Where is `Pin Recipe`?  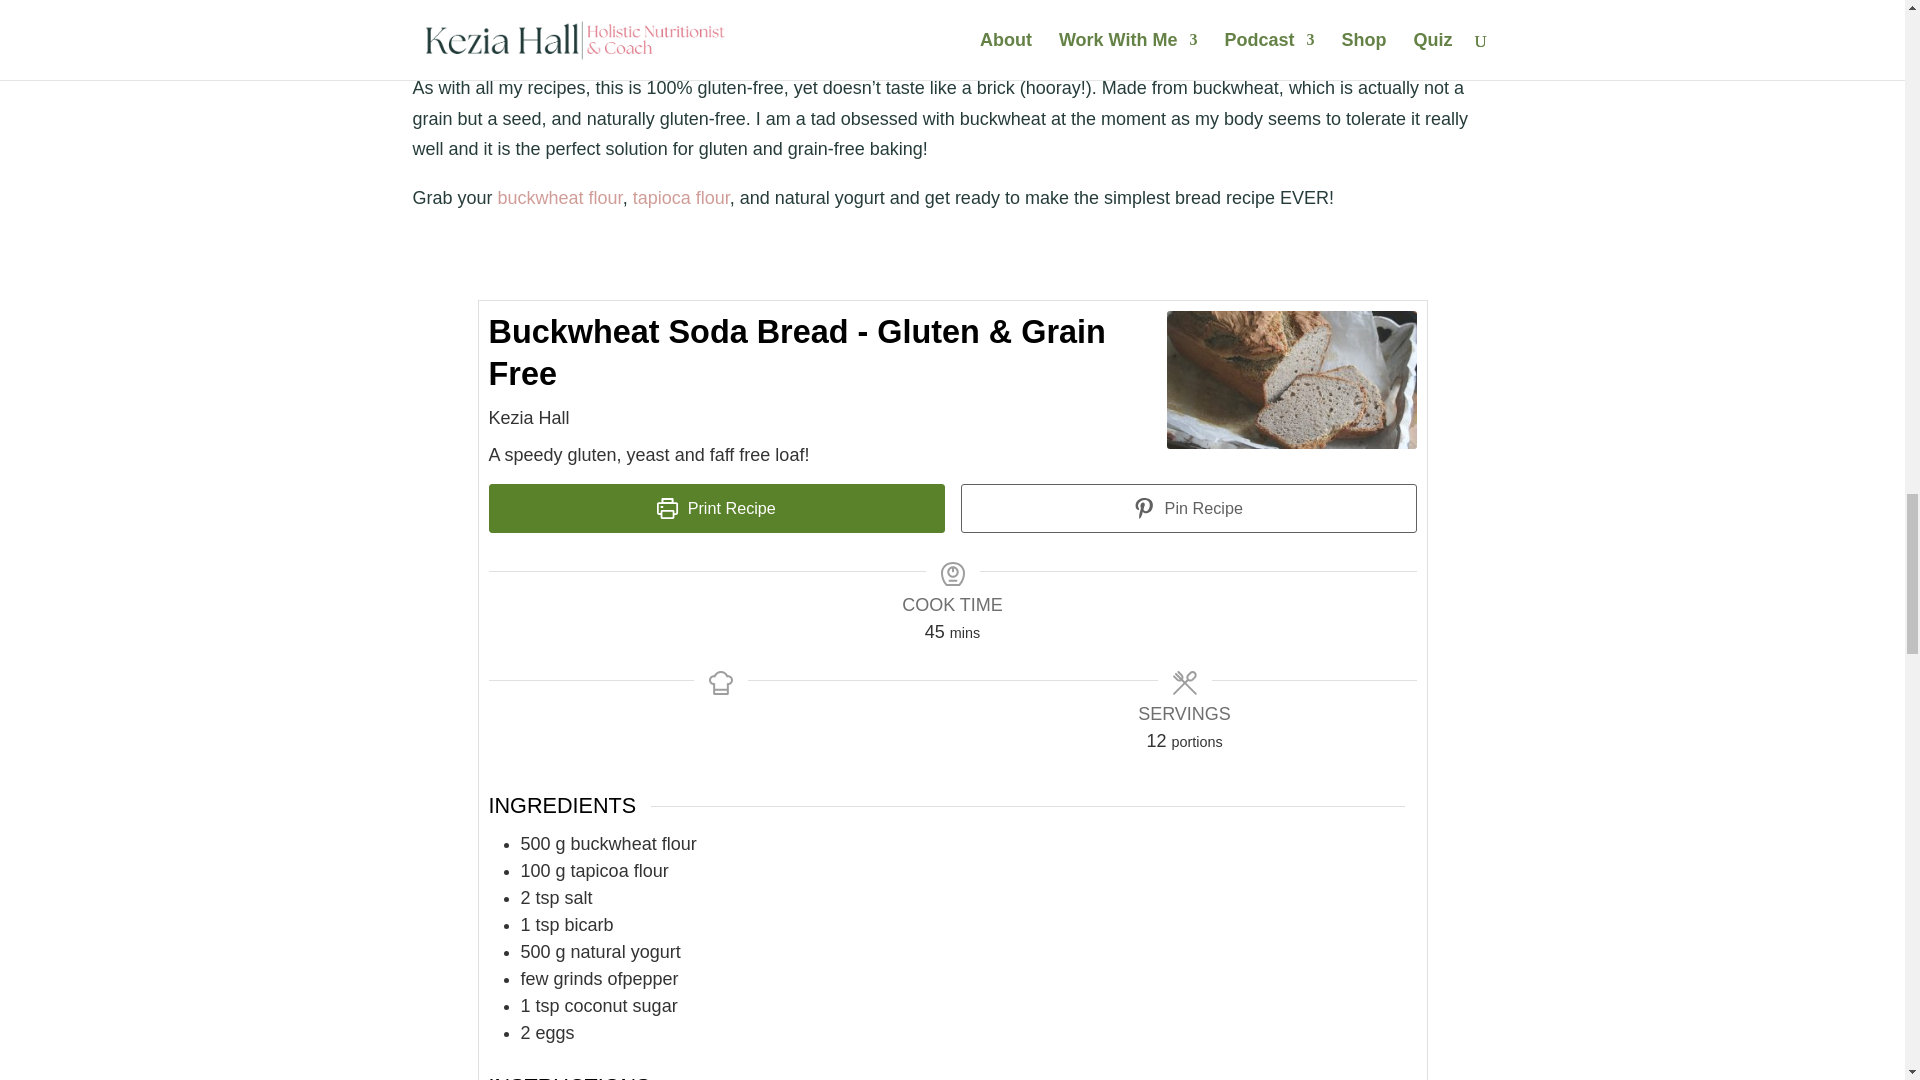 Pin Recipe is located at coordinates (1188, 508).